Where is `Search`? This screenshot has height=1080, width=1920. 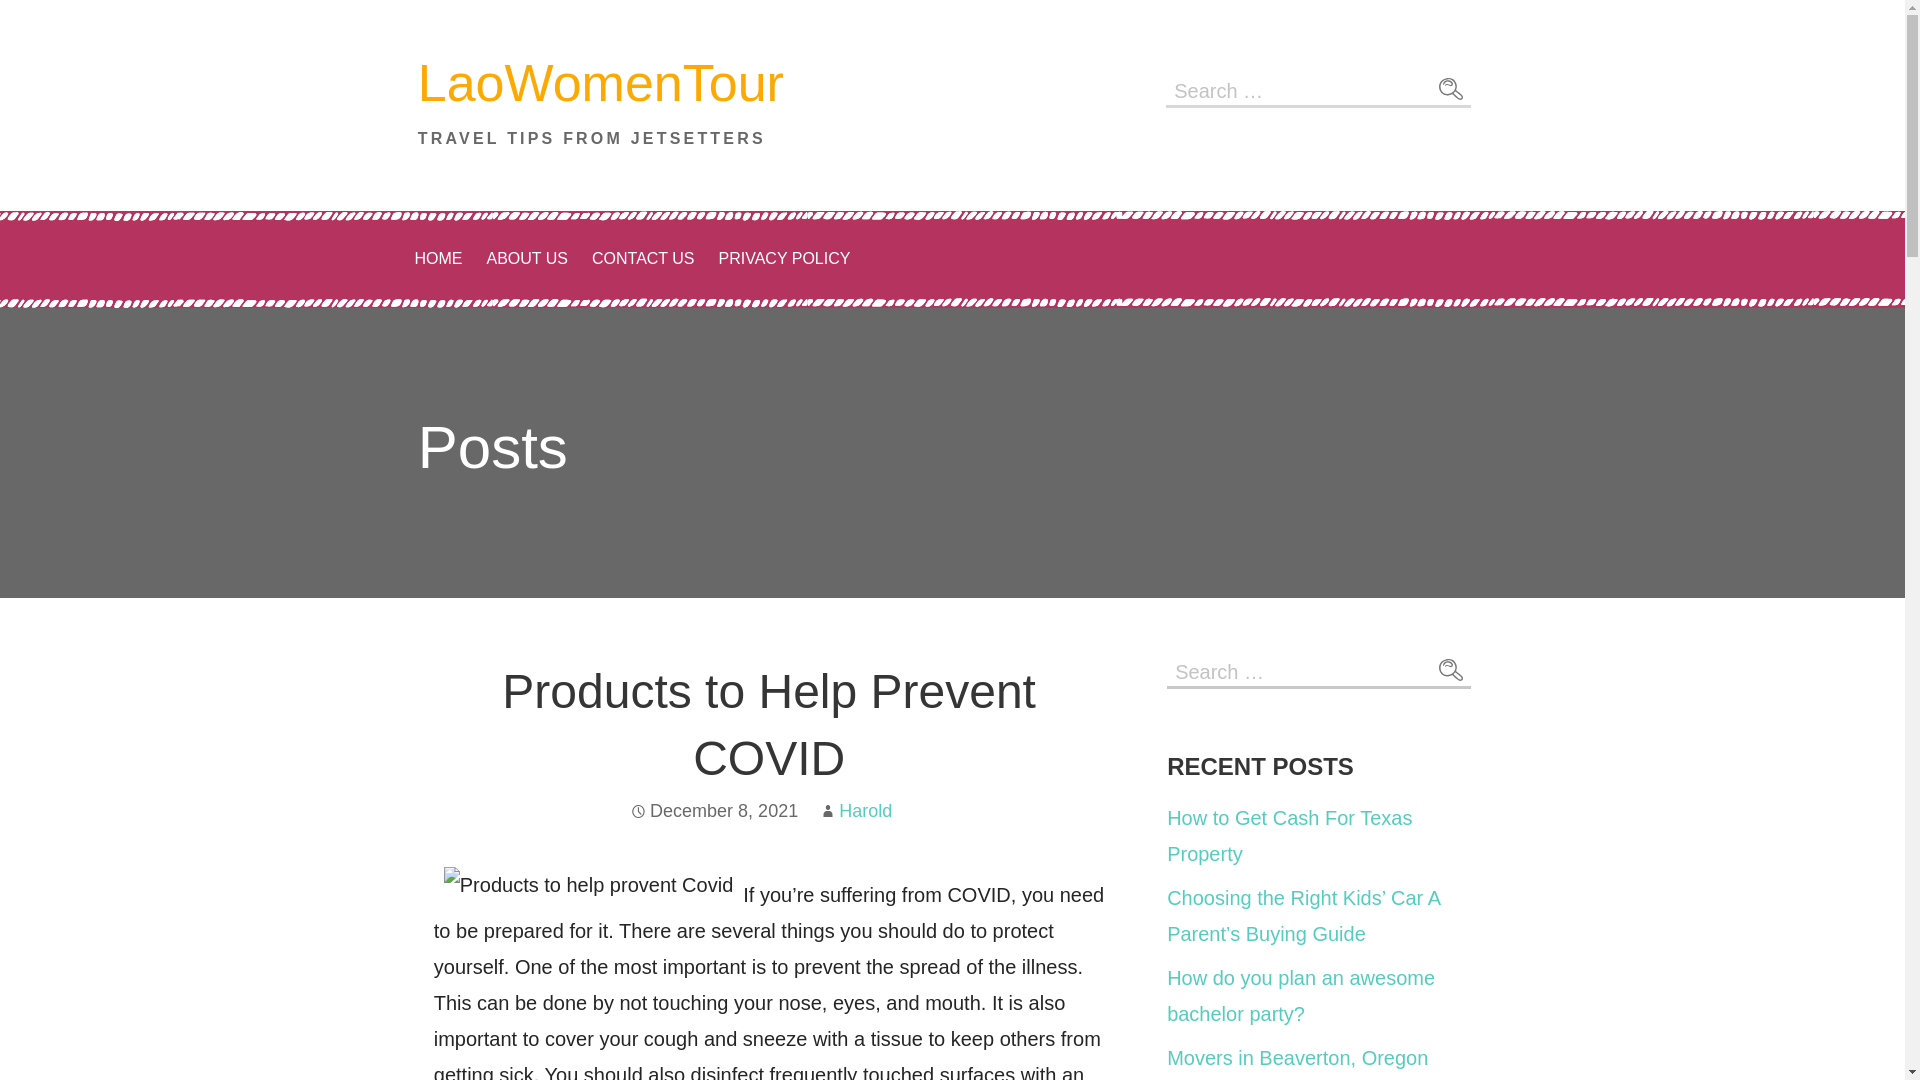 Search is located at coordinates (1450, 88).